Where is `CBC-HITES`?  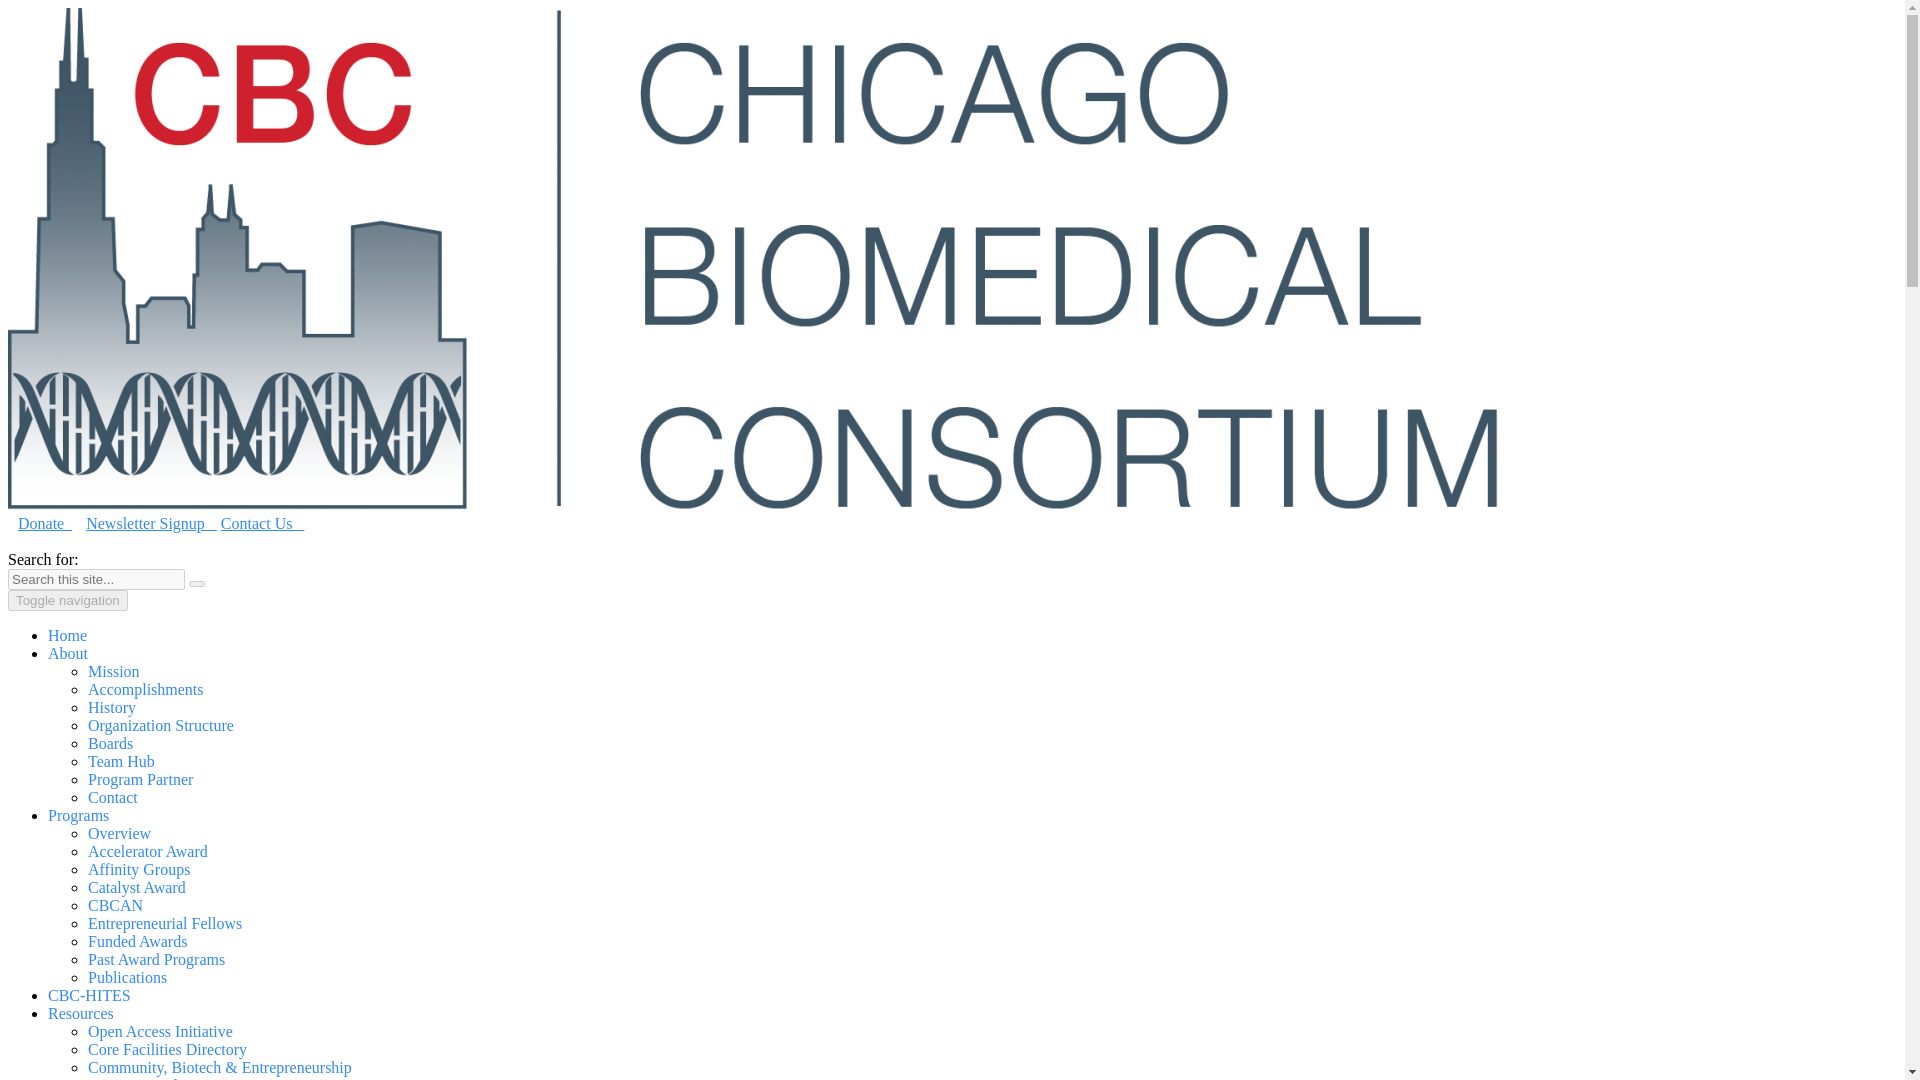
CBC-HITES is located at coordinates (89, 996).